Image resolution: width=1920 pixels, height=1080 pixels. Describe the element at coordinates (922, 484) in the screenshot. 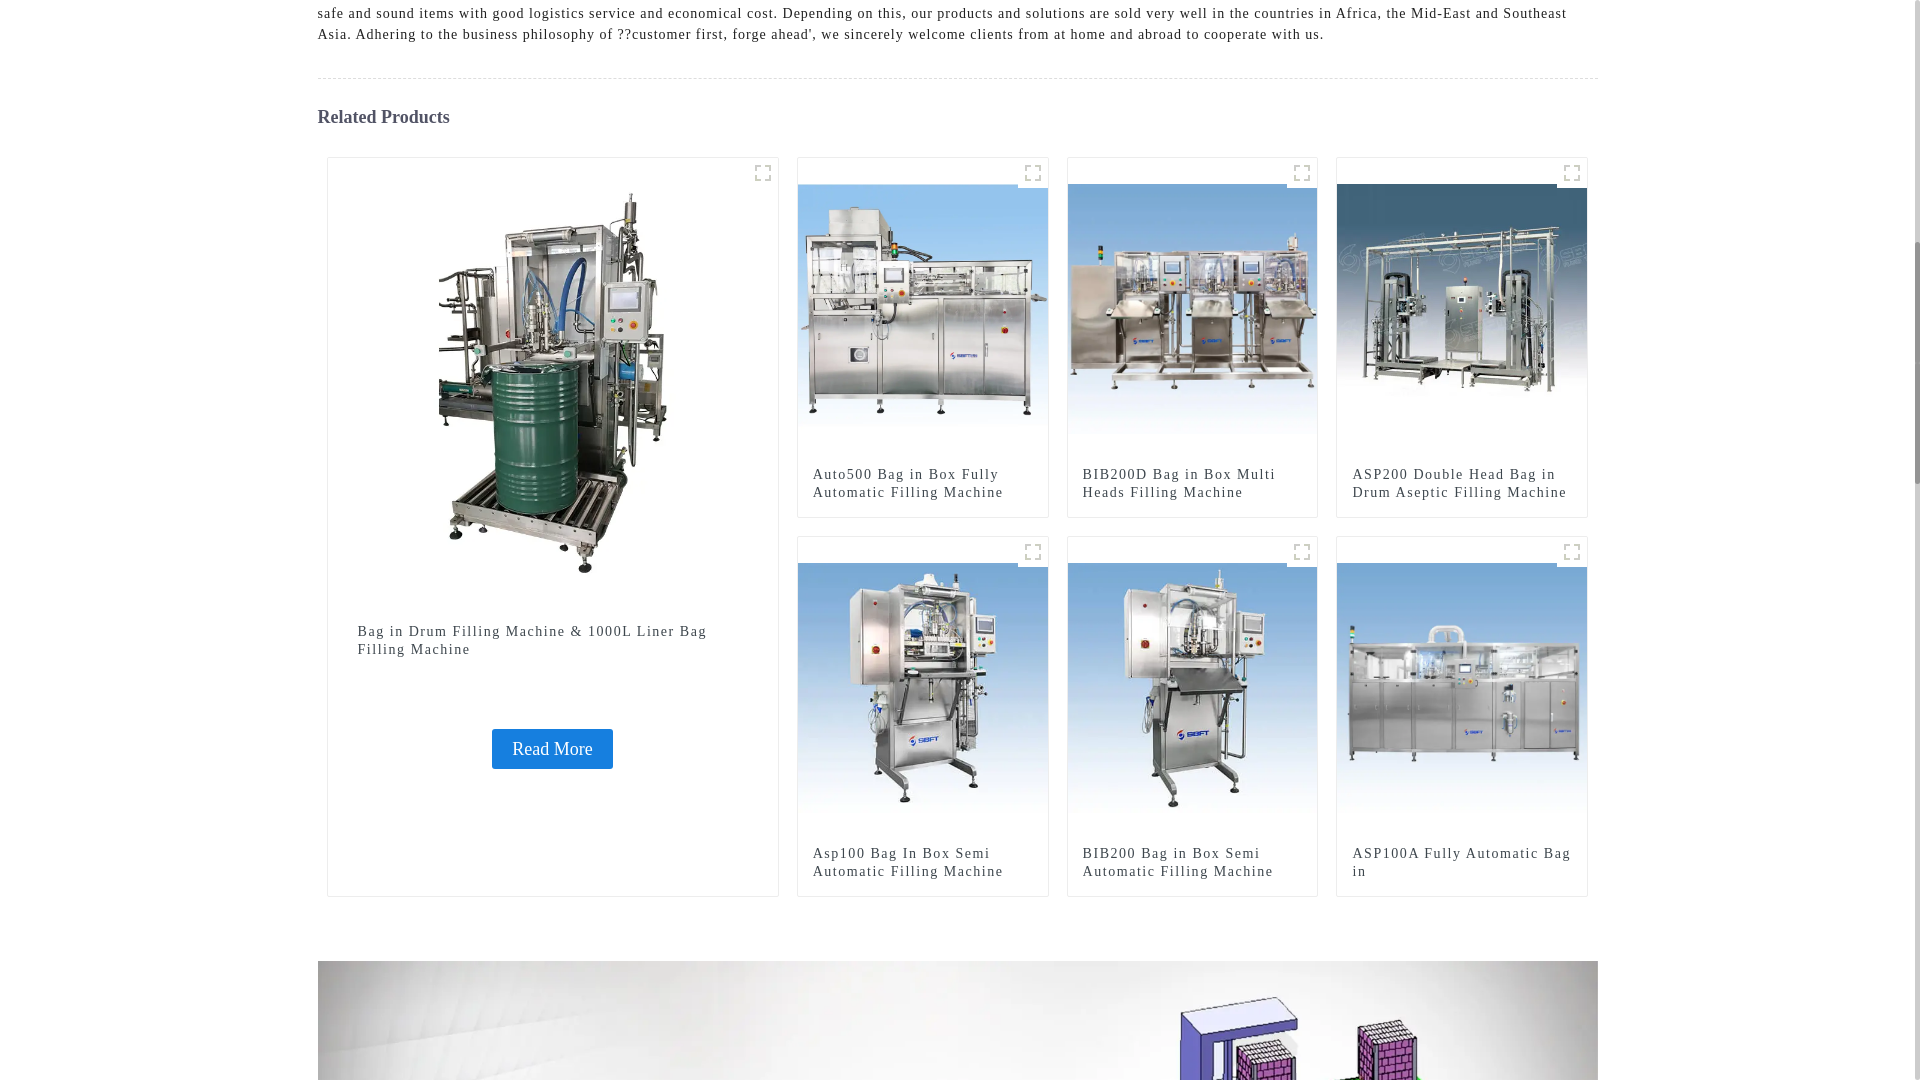

I see `Auto500 Bag in Box Fully Automatic Filling Machine` at that location.